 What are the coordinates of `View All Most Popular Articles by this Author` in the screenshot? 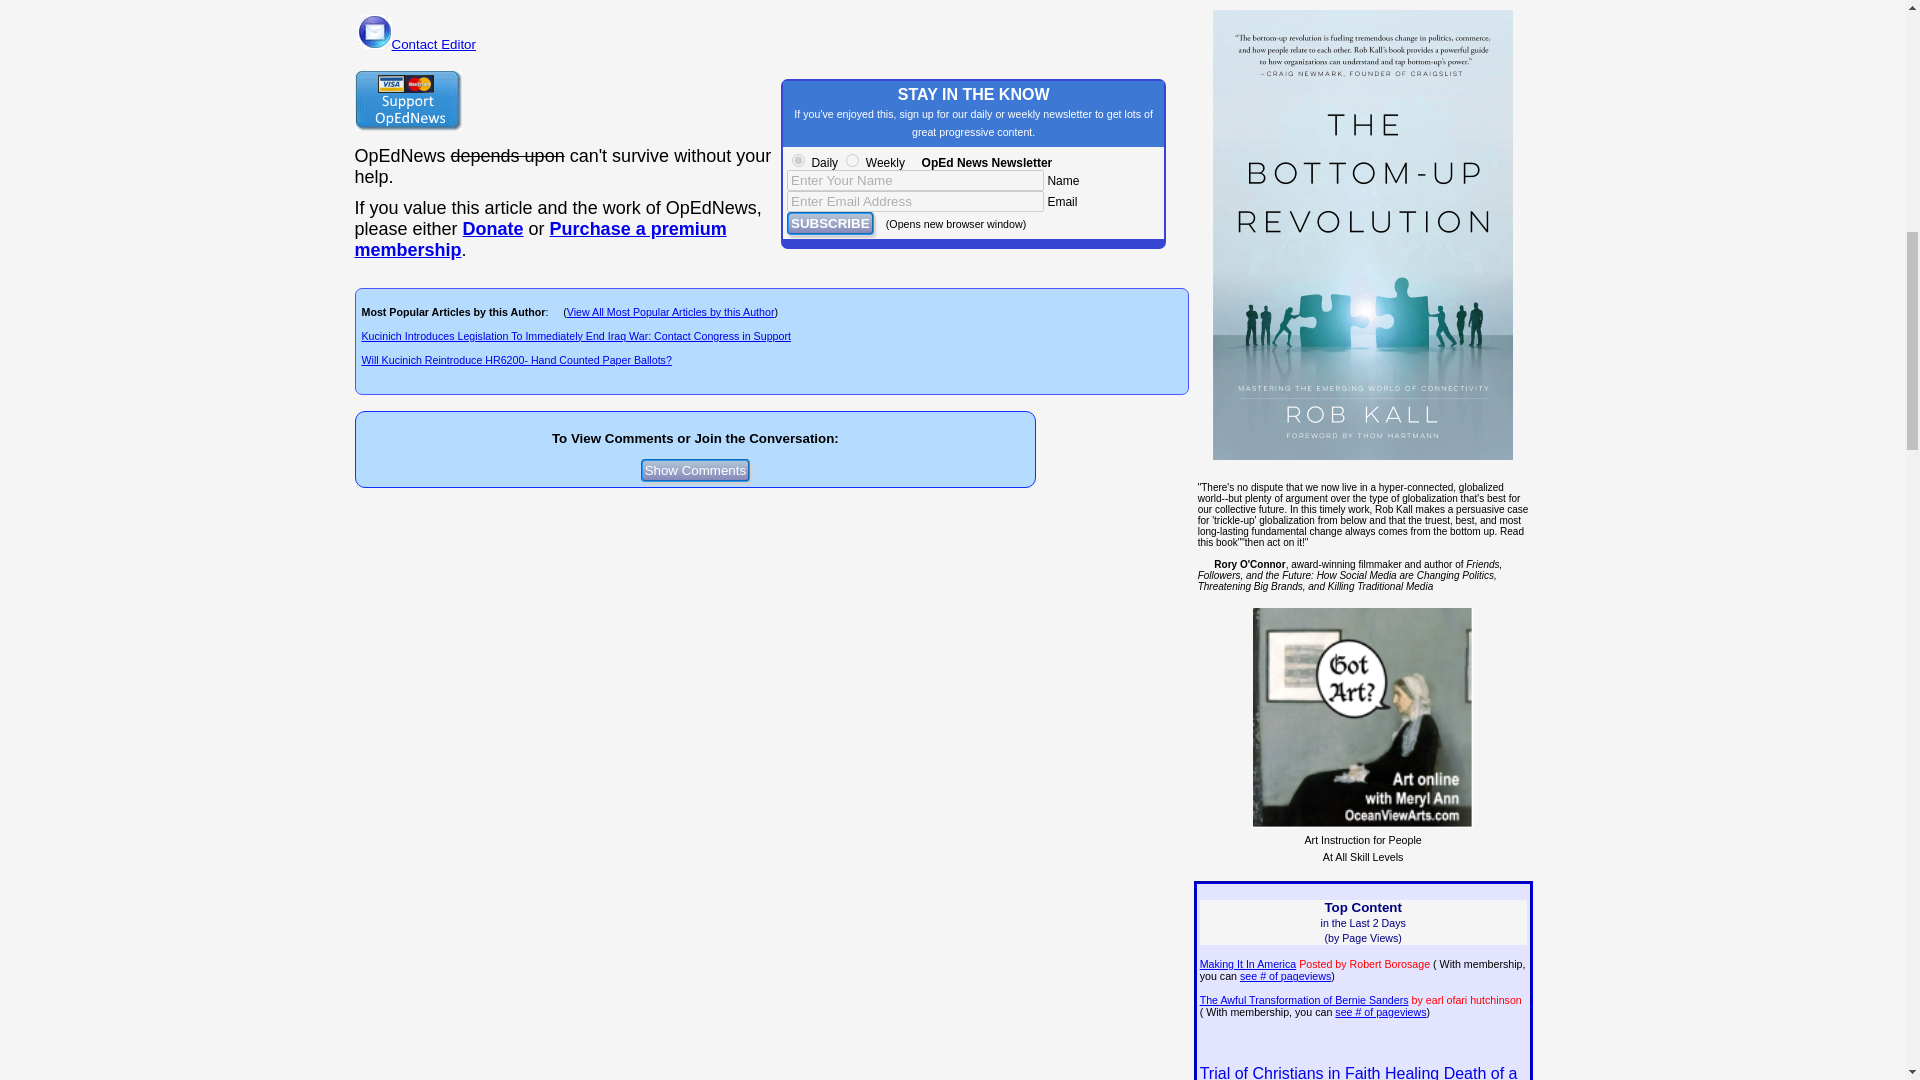 It's located at (670, 311).